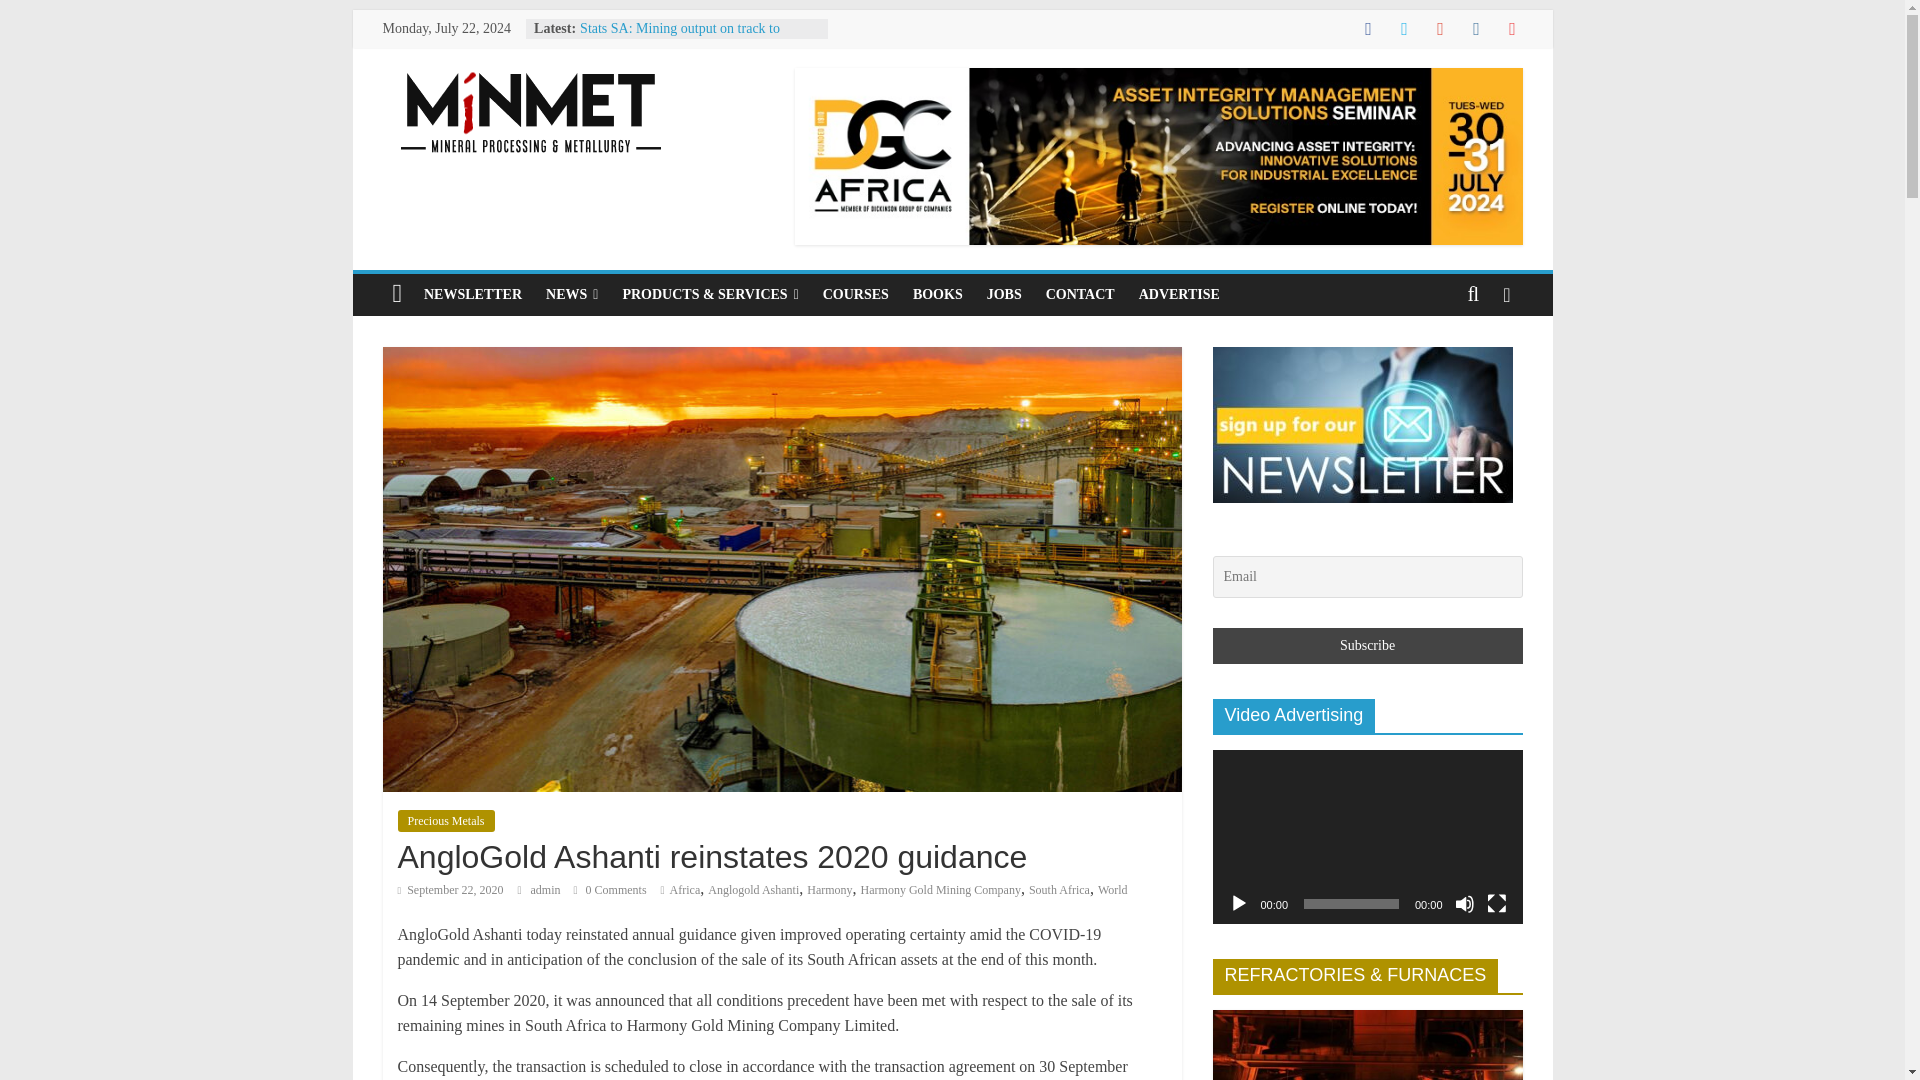 This screenshot has height=1080, width=1920. What do you see at coordinates (1080, 295) in the screenshot?
I see `CONTACT` at bounding box center [1080, 295].